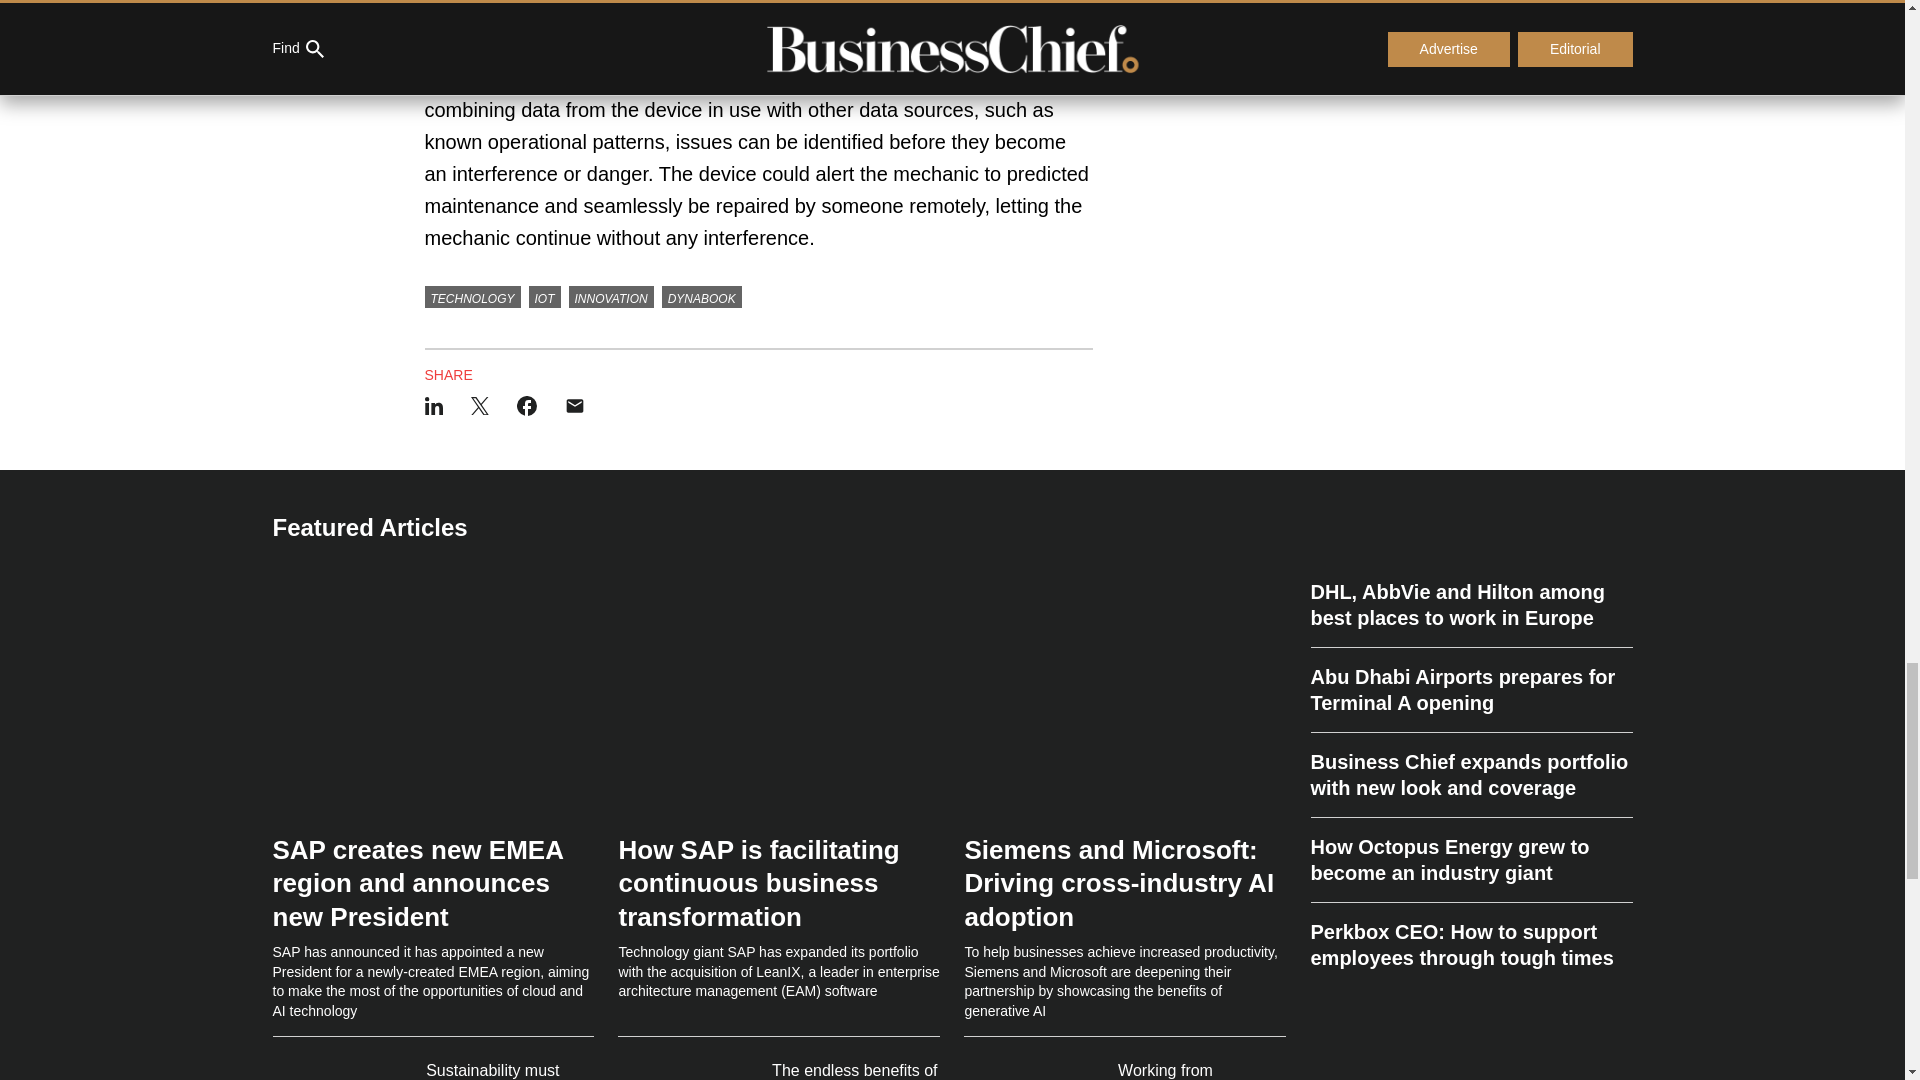  Describe the element at coordinates (1470, 936) in the screenshot. I see `Perkbox CEO: How to support employees through tough times` at that location.